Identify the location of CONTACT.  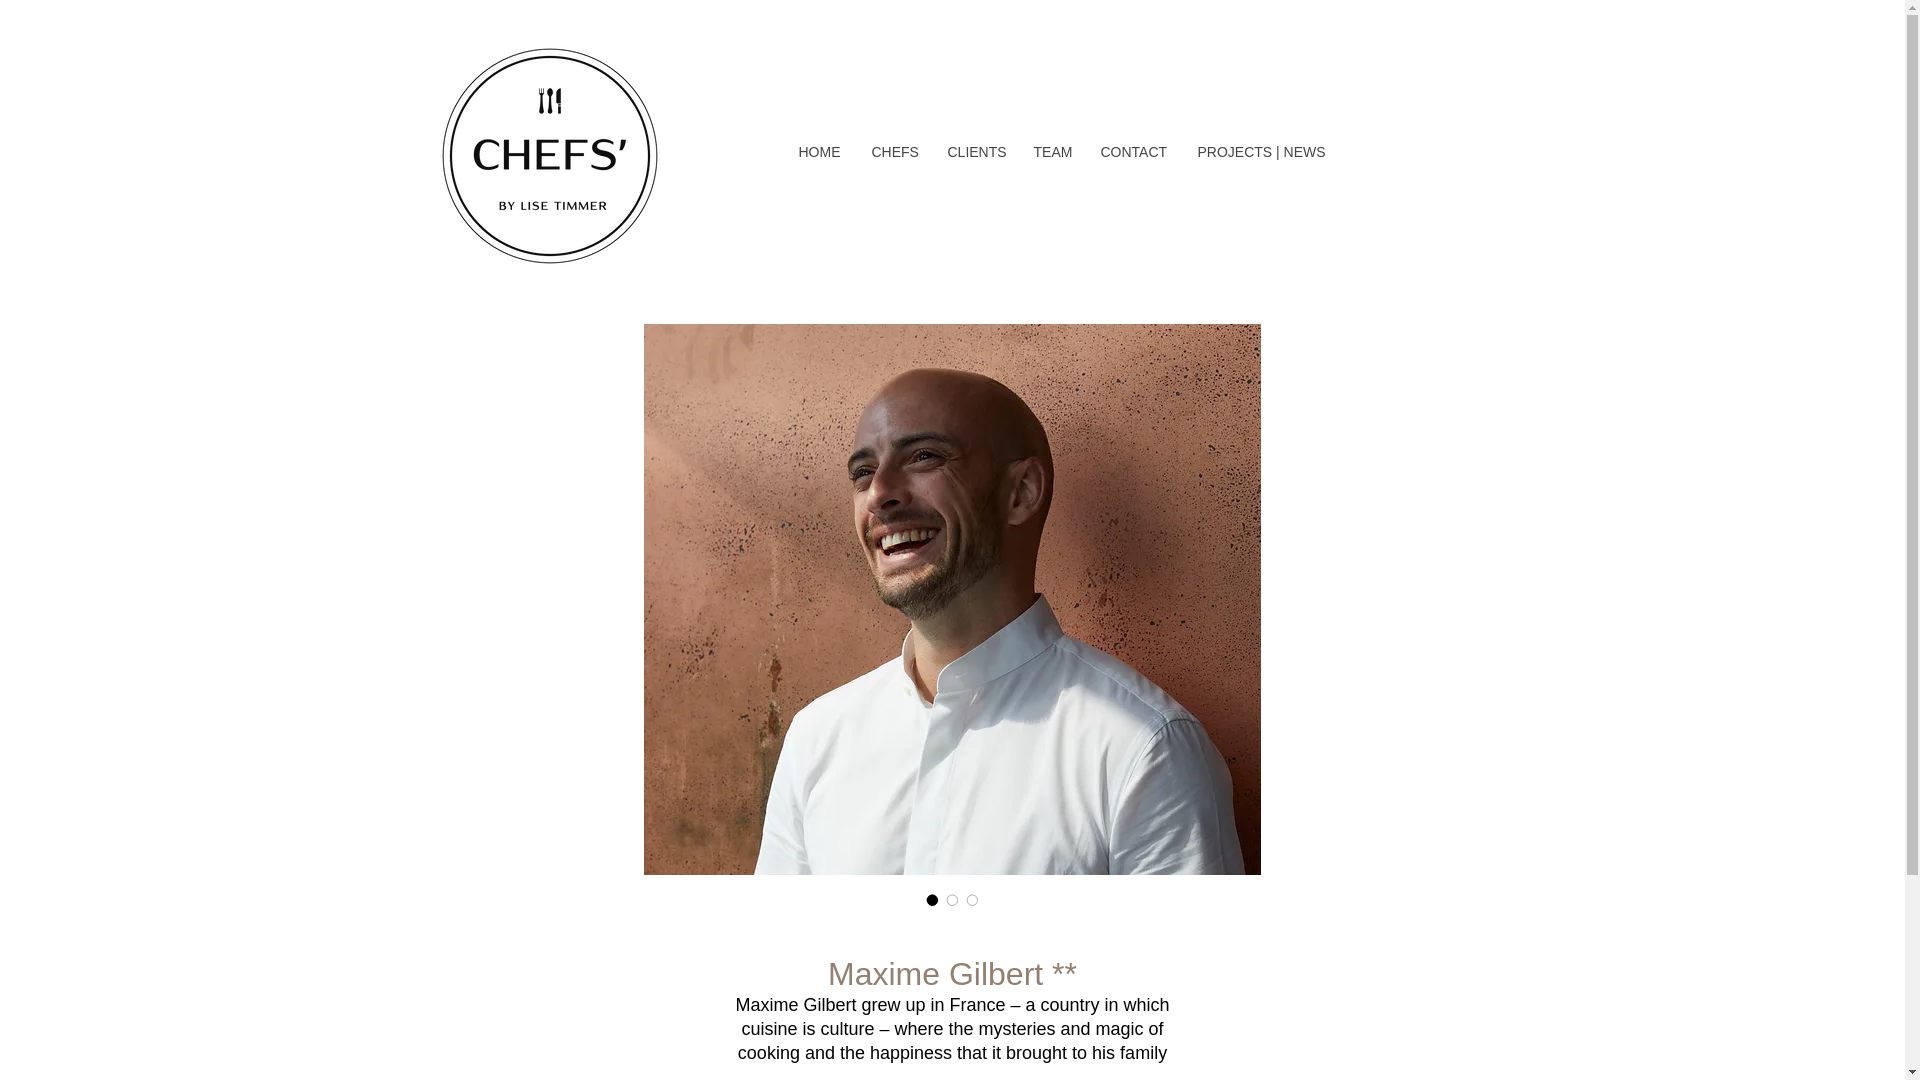
(1132, 152).